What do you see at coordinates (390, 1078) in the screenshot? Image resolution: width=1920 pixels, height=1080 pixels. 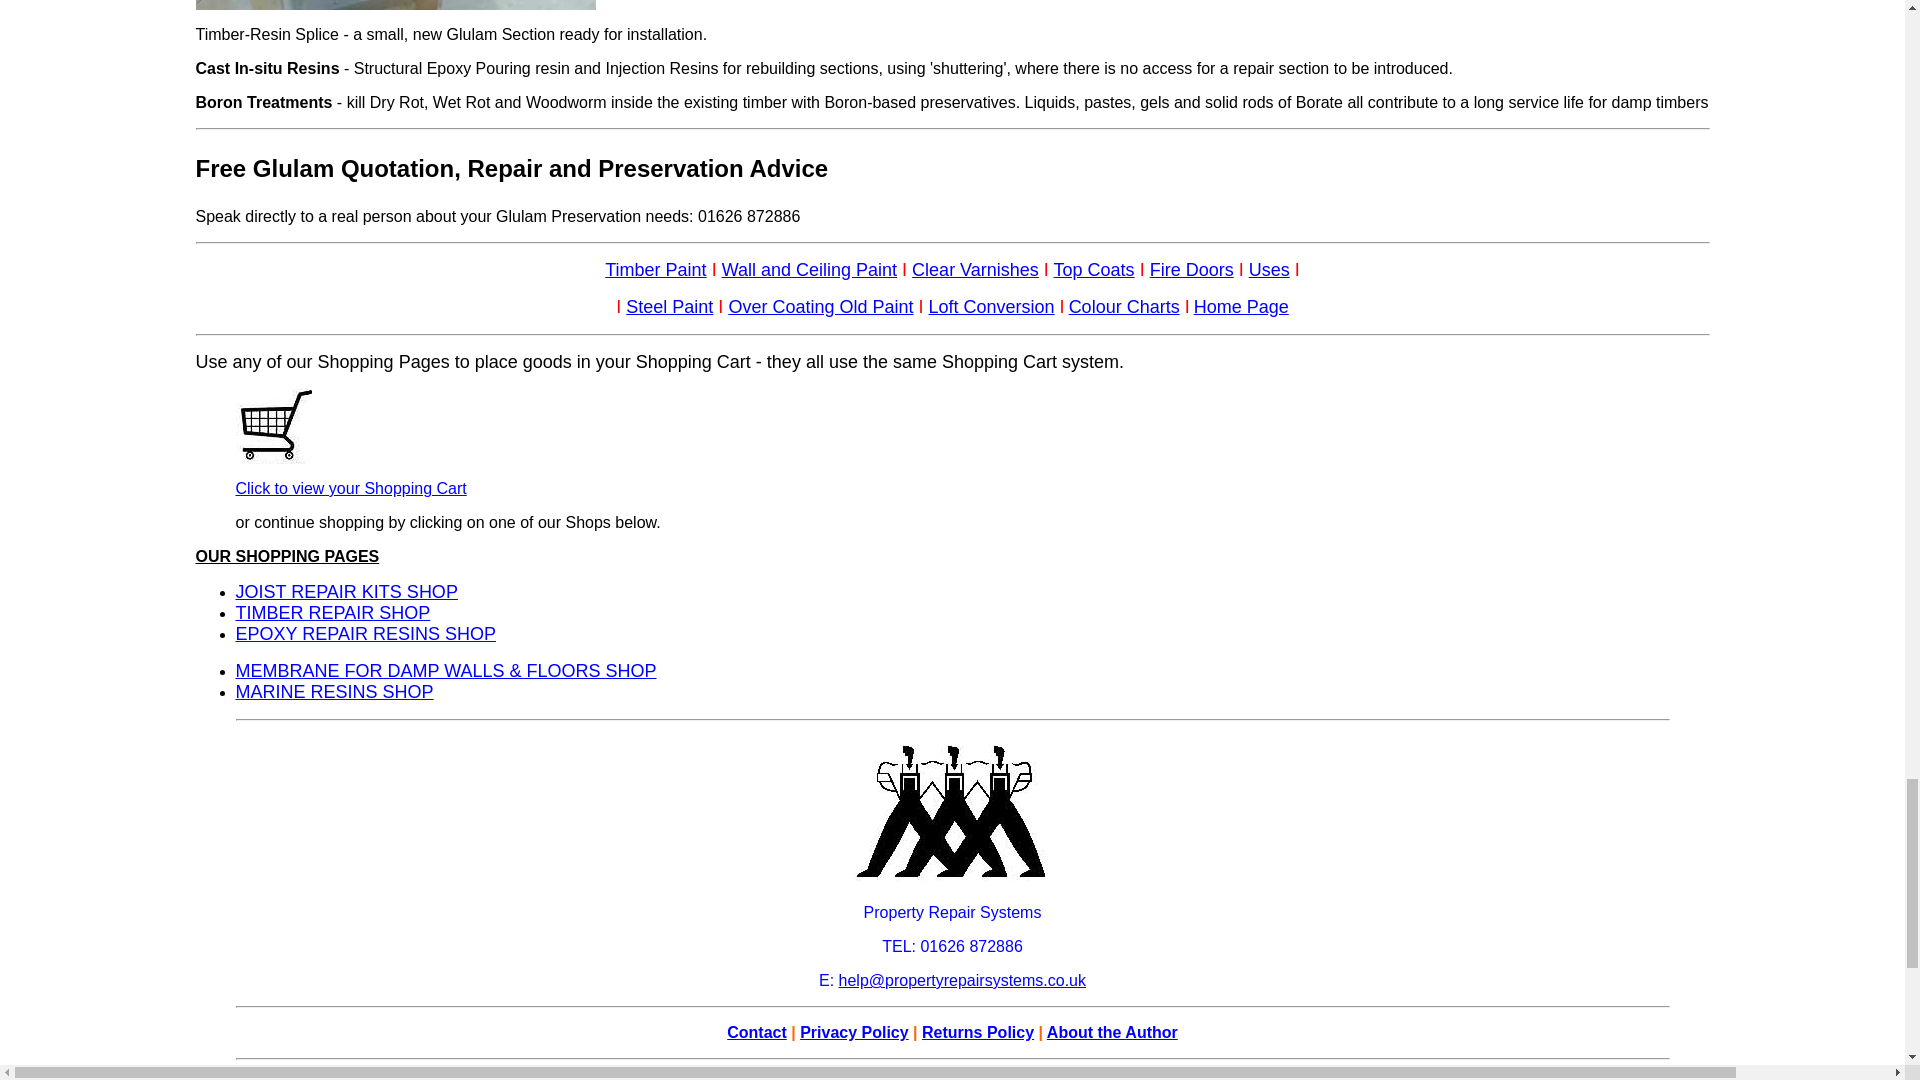 I see `David Moore` at bounding box center [390, 1078].